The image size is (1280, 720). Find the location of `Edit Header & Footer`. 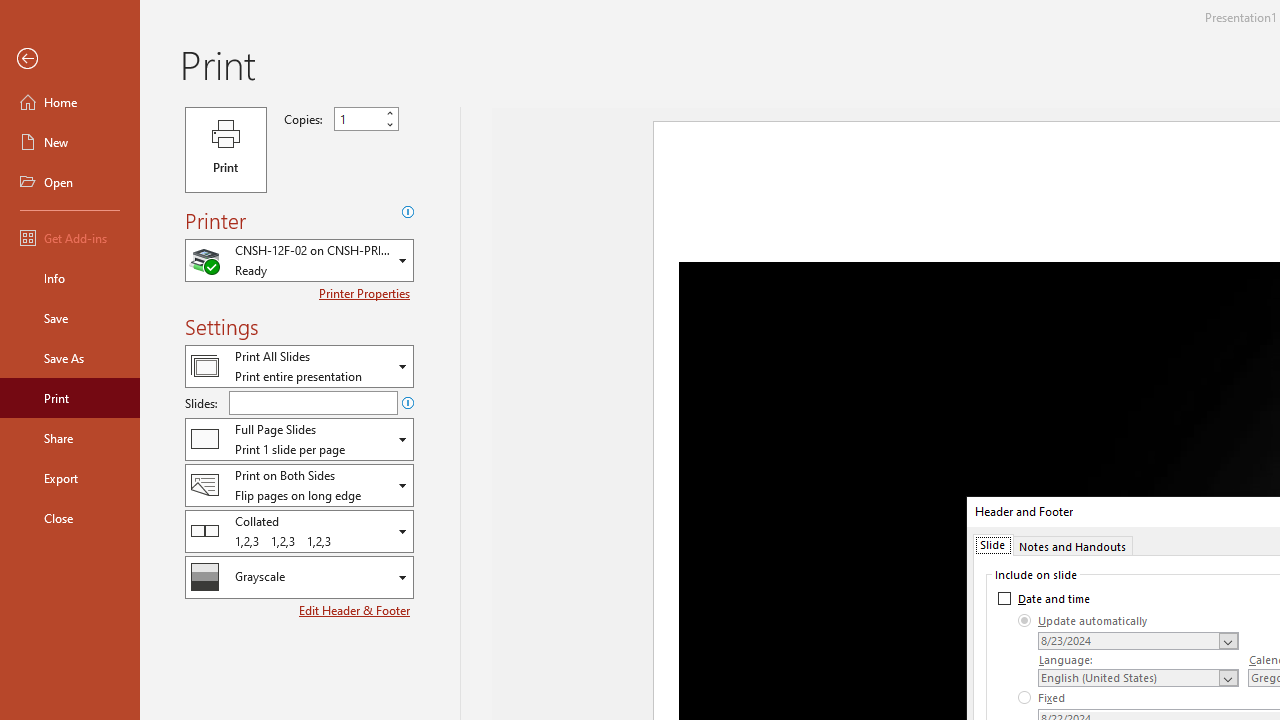

Edit Header & Footer is located at coordinates (356, 610).